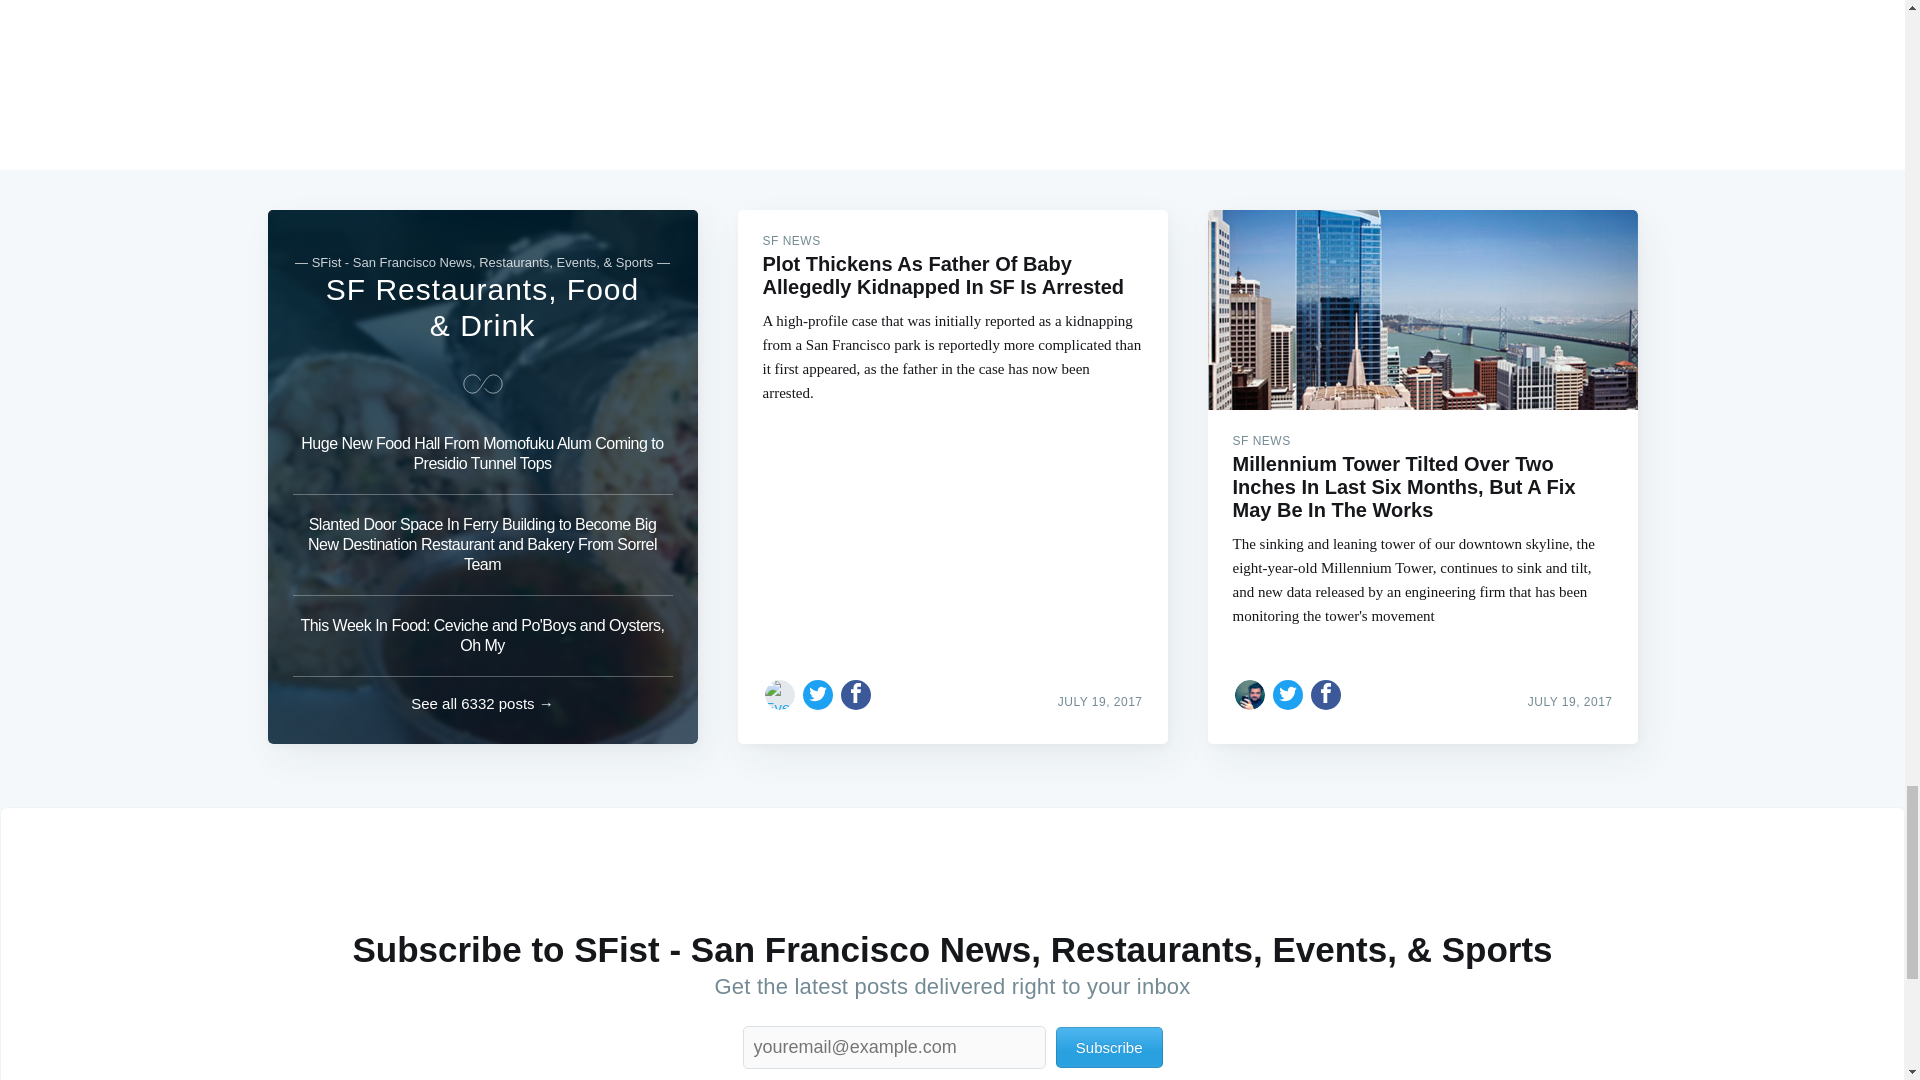  Describe the element at coordinates (1288, 694) in the screenshot. I see `Share on Twitter` at that location.